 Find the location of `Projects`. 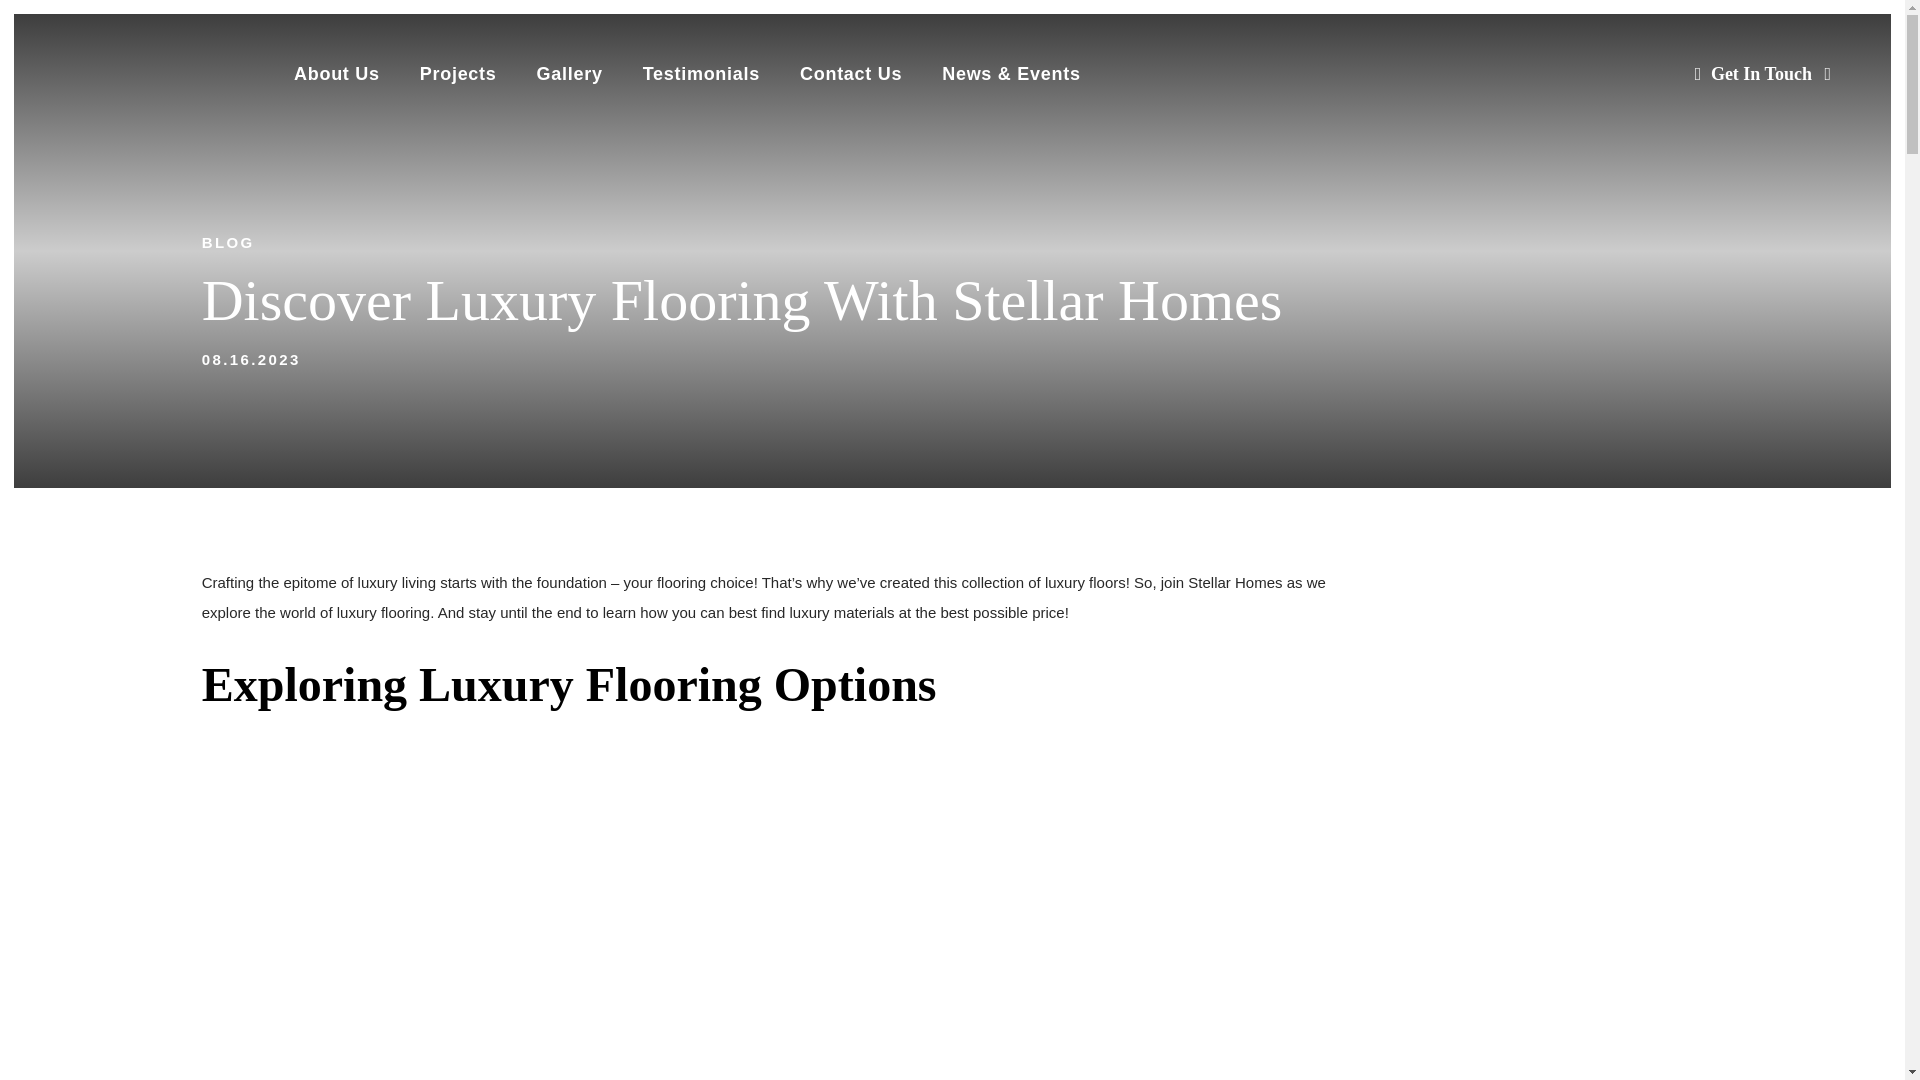

Projects is located at coordinates (458, 74).